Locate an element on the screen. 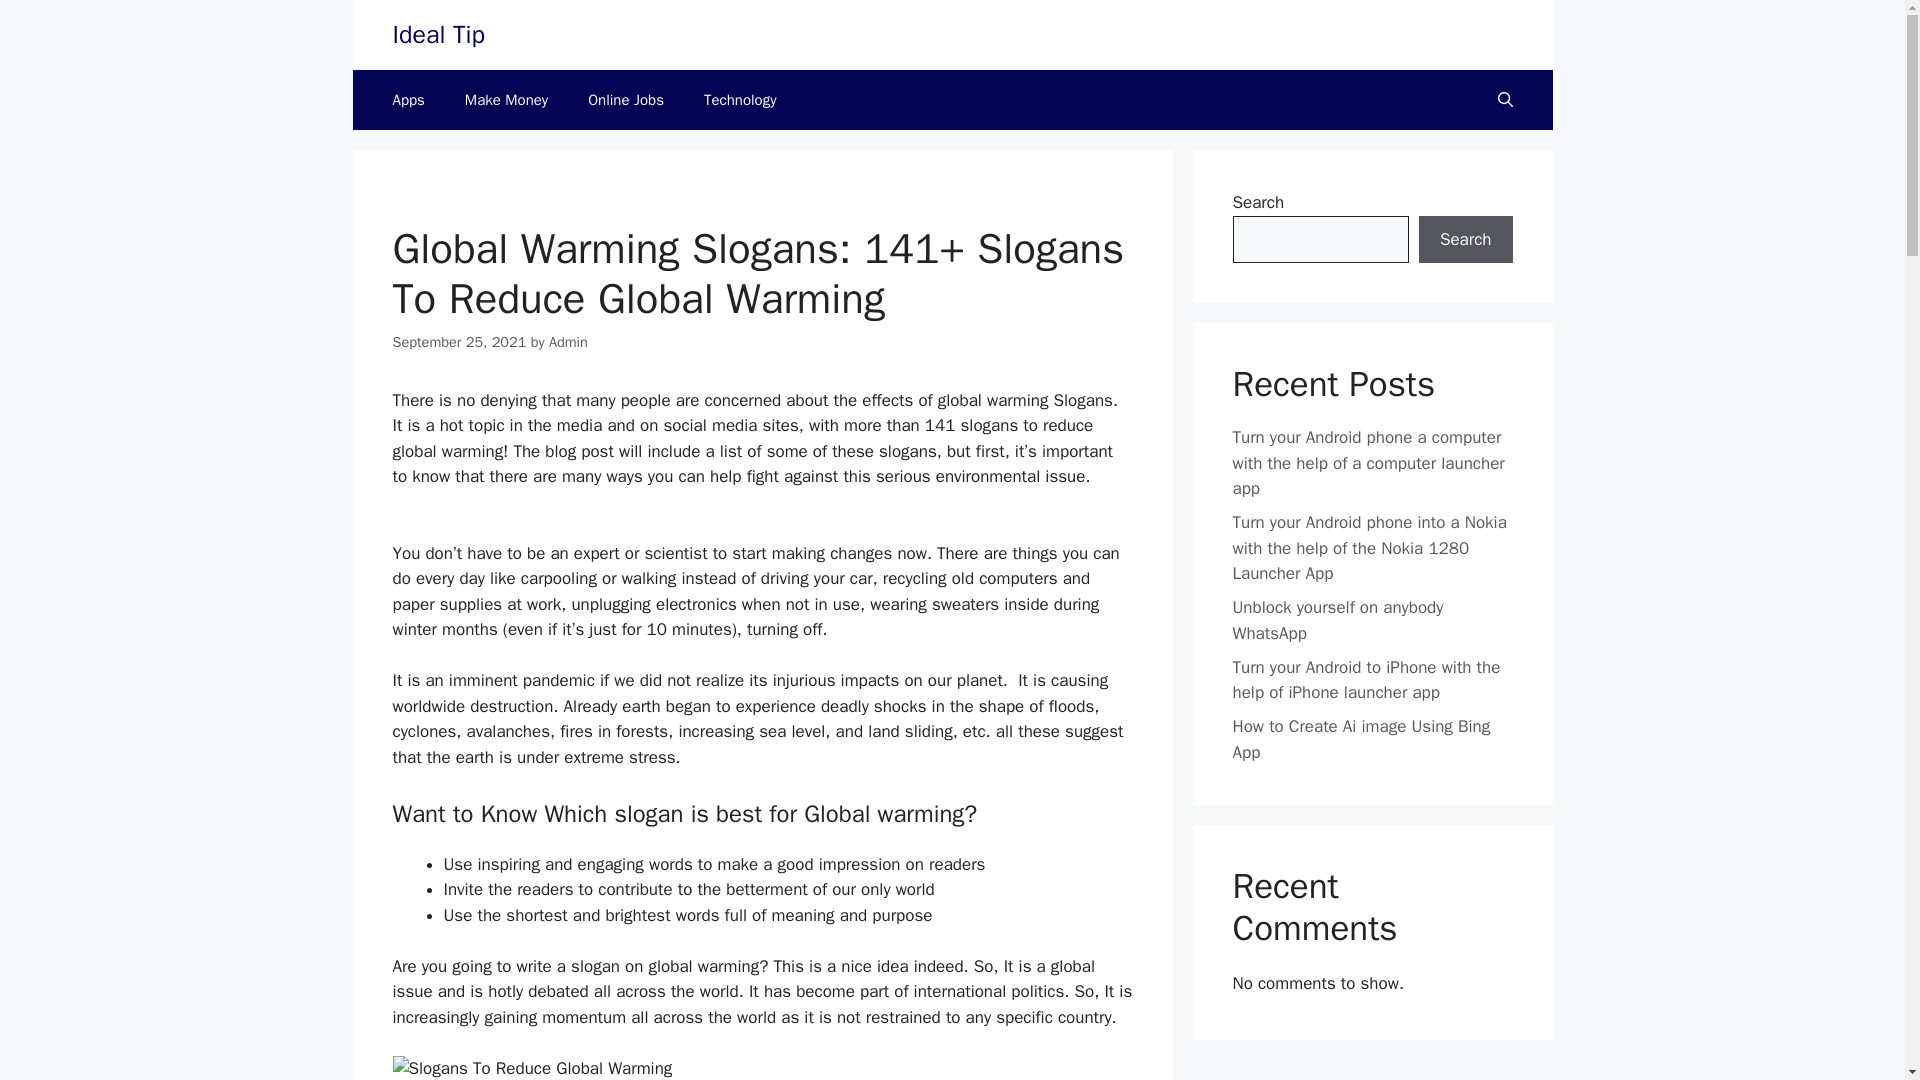 This screenshot has height=1080, width=1920. Make Money is located at coordinates (506, 100).